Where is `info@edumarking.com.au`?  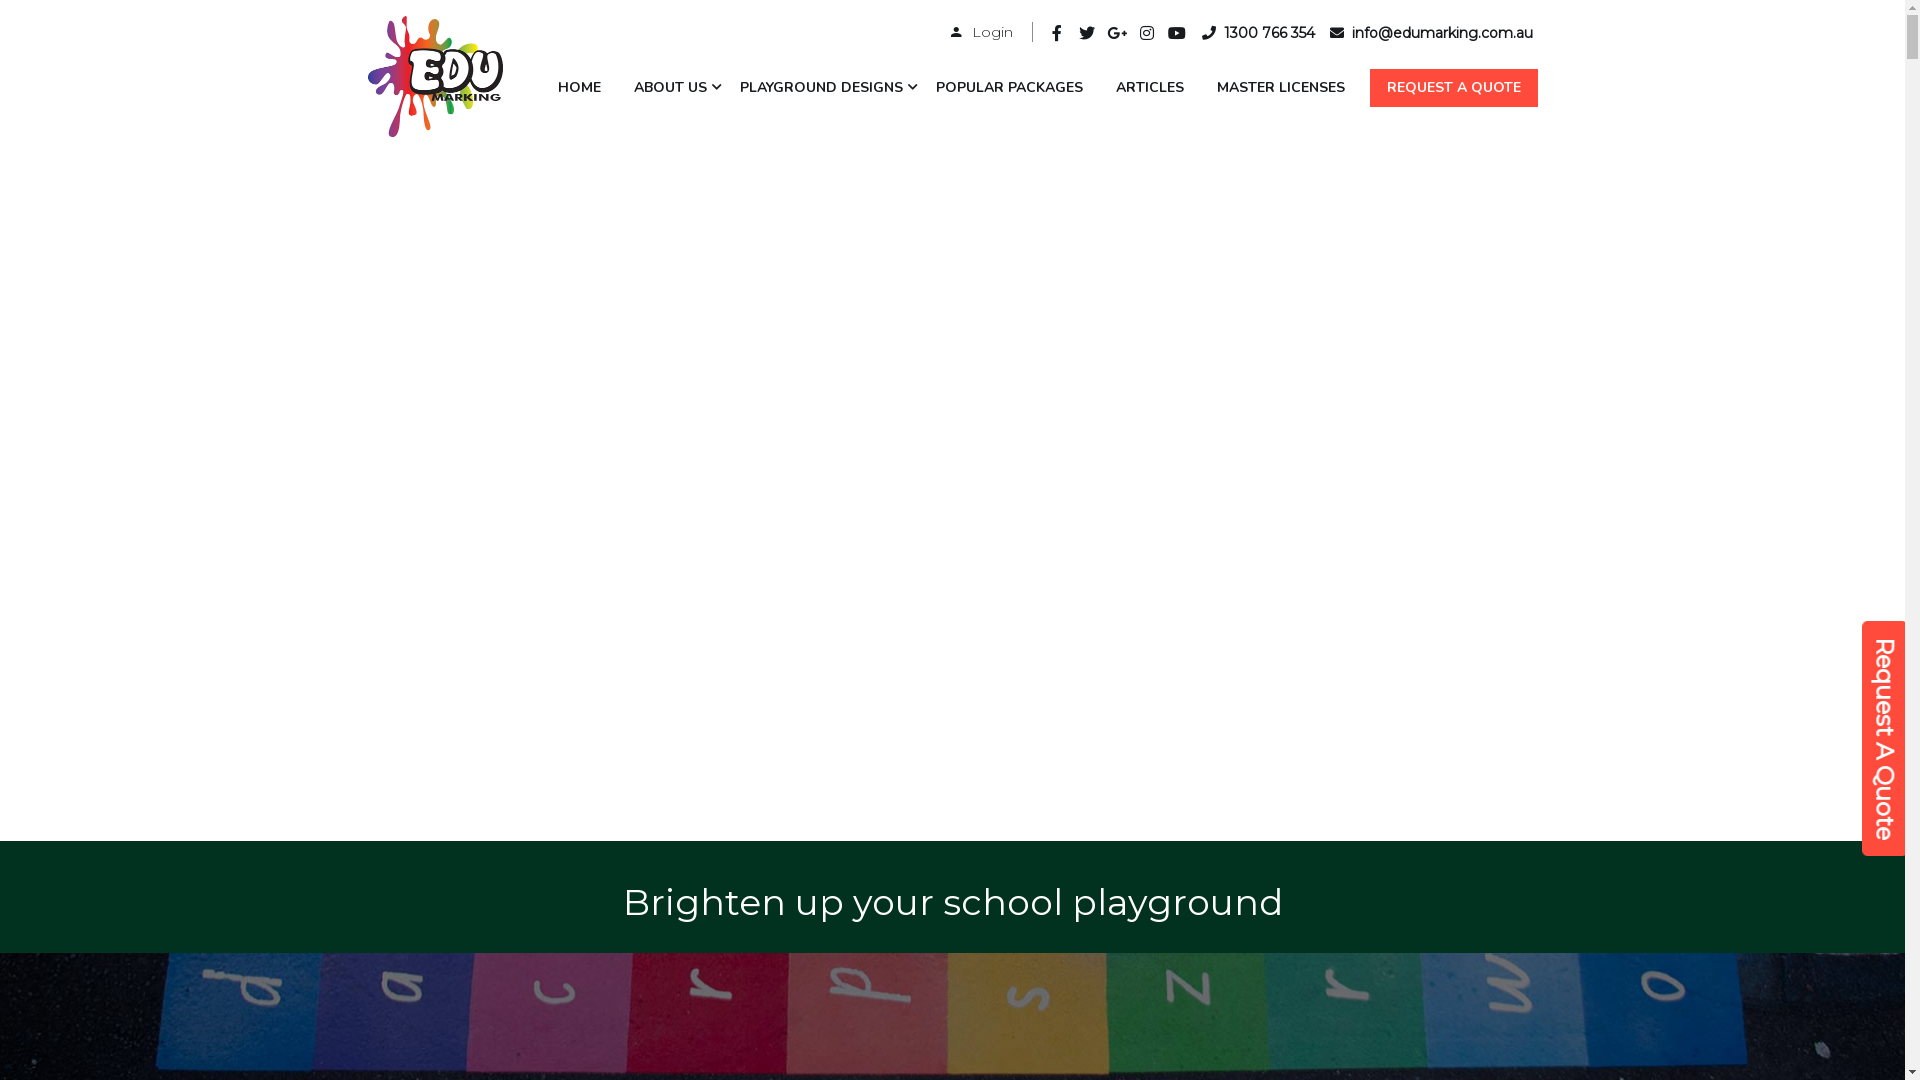 info@edumarking.com.au is located at coordinates (1430, 33).